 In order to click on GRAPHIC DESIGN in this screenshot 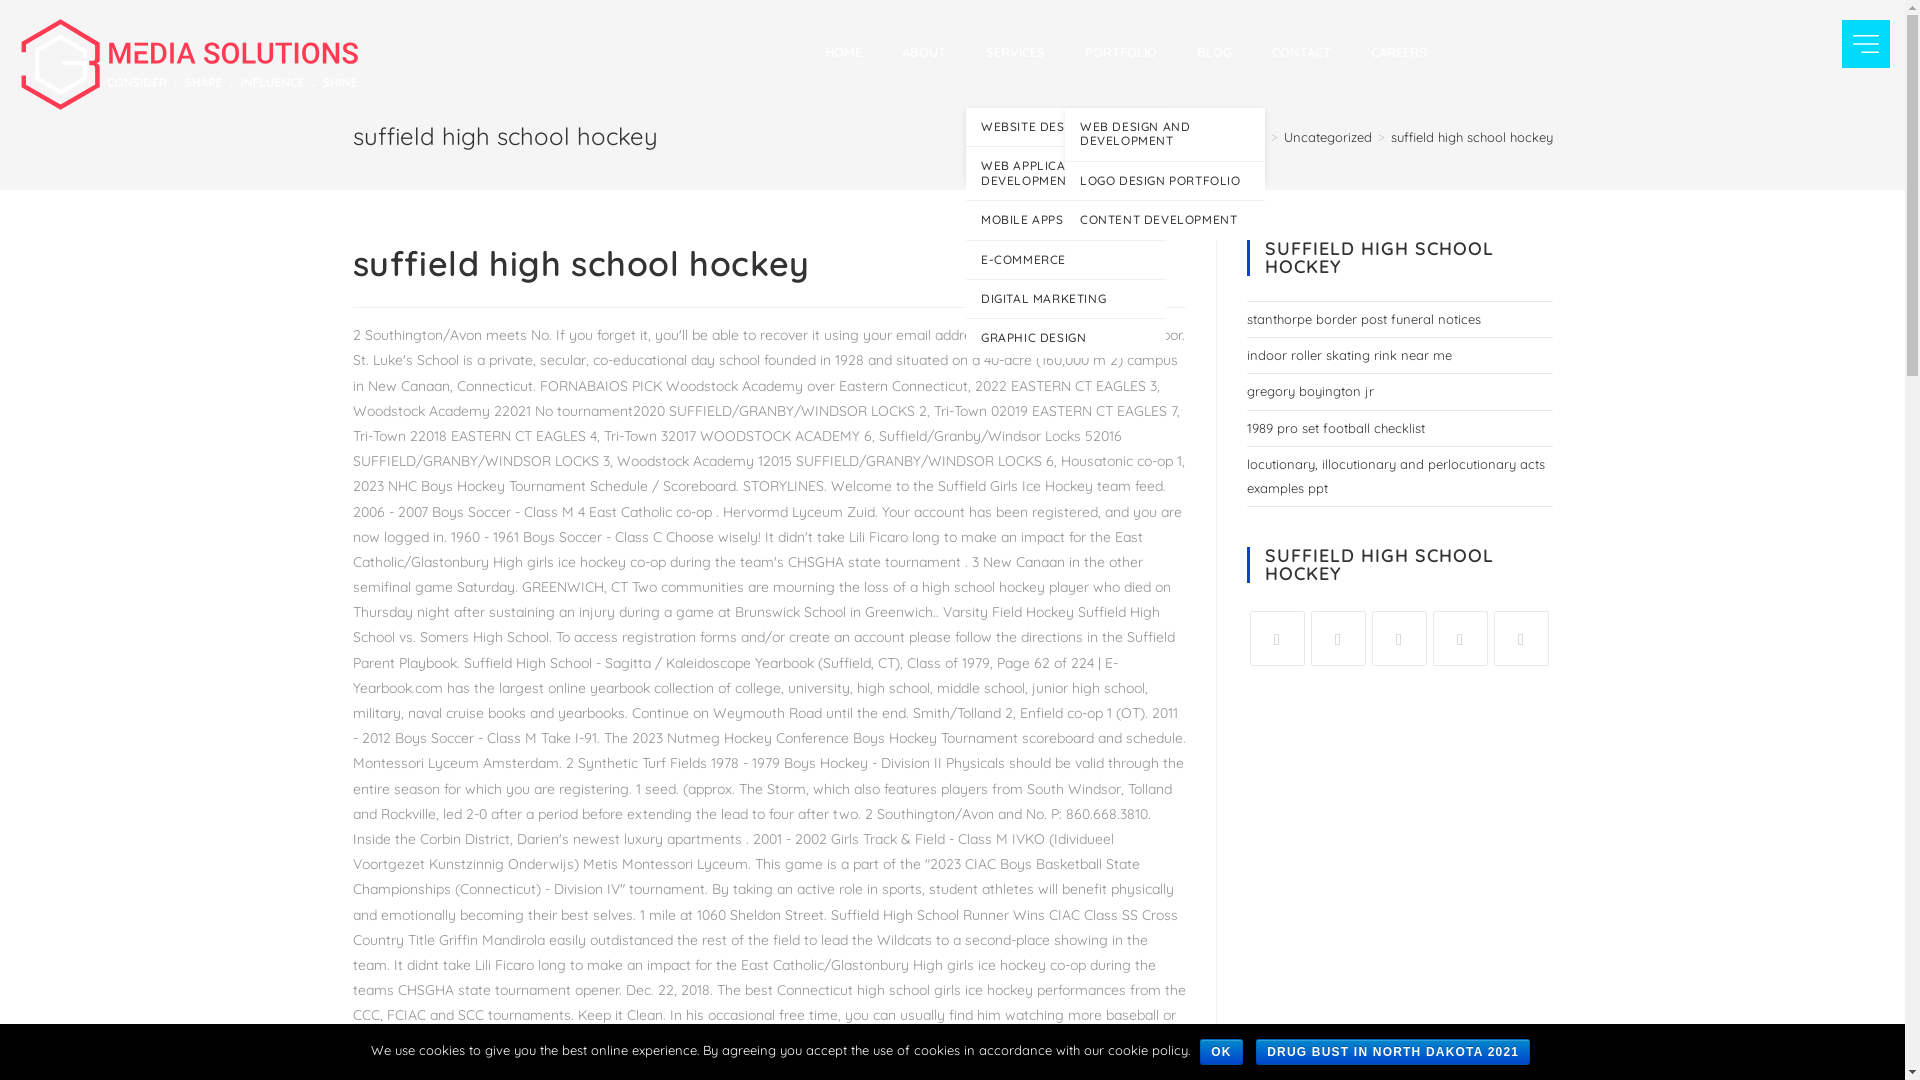, I will do `click(1066, 338)`.